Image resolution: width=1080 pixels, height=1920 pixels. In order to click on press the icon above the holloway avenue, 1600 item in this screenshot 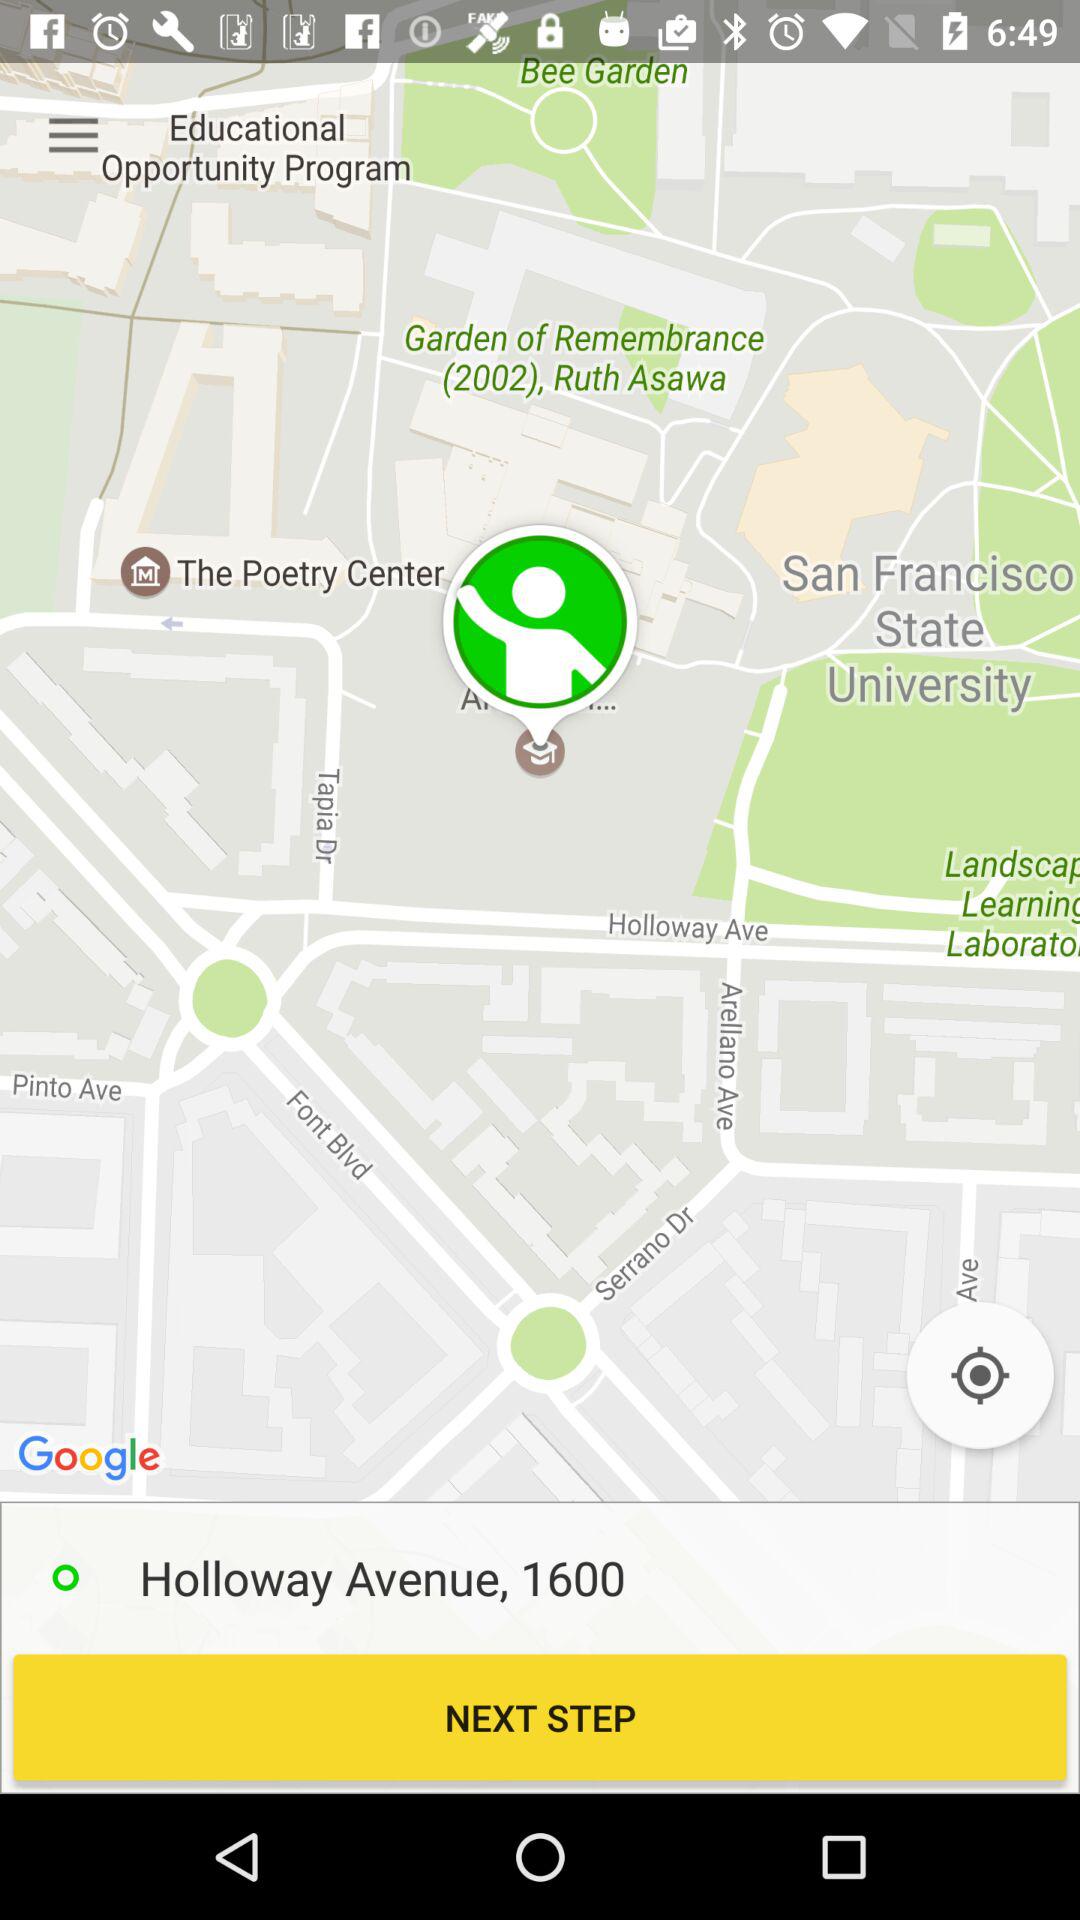, I will do `click(980, 1375)`.